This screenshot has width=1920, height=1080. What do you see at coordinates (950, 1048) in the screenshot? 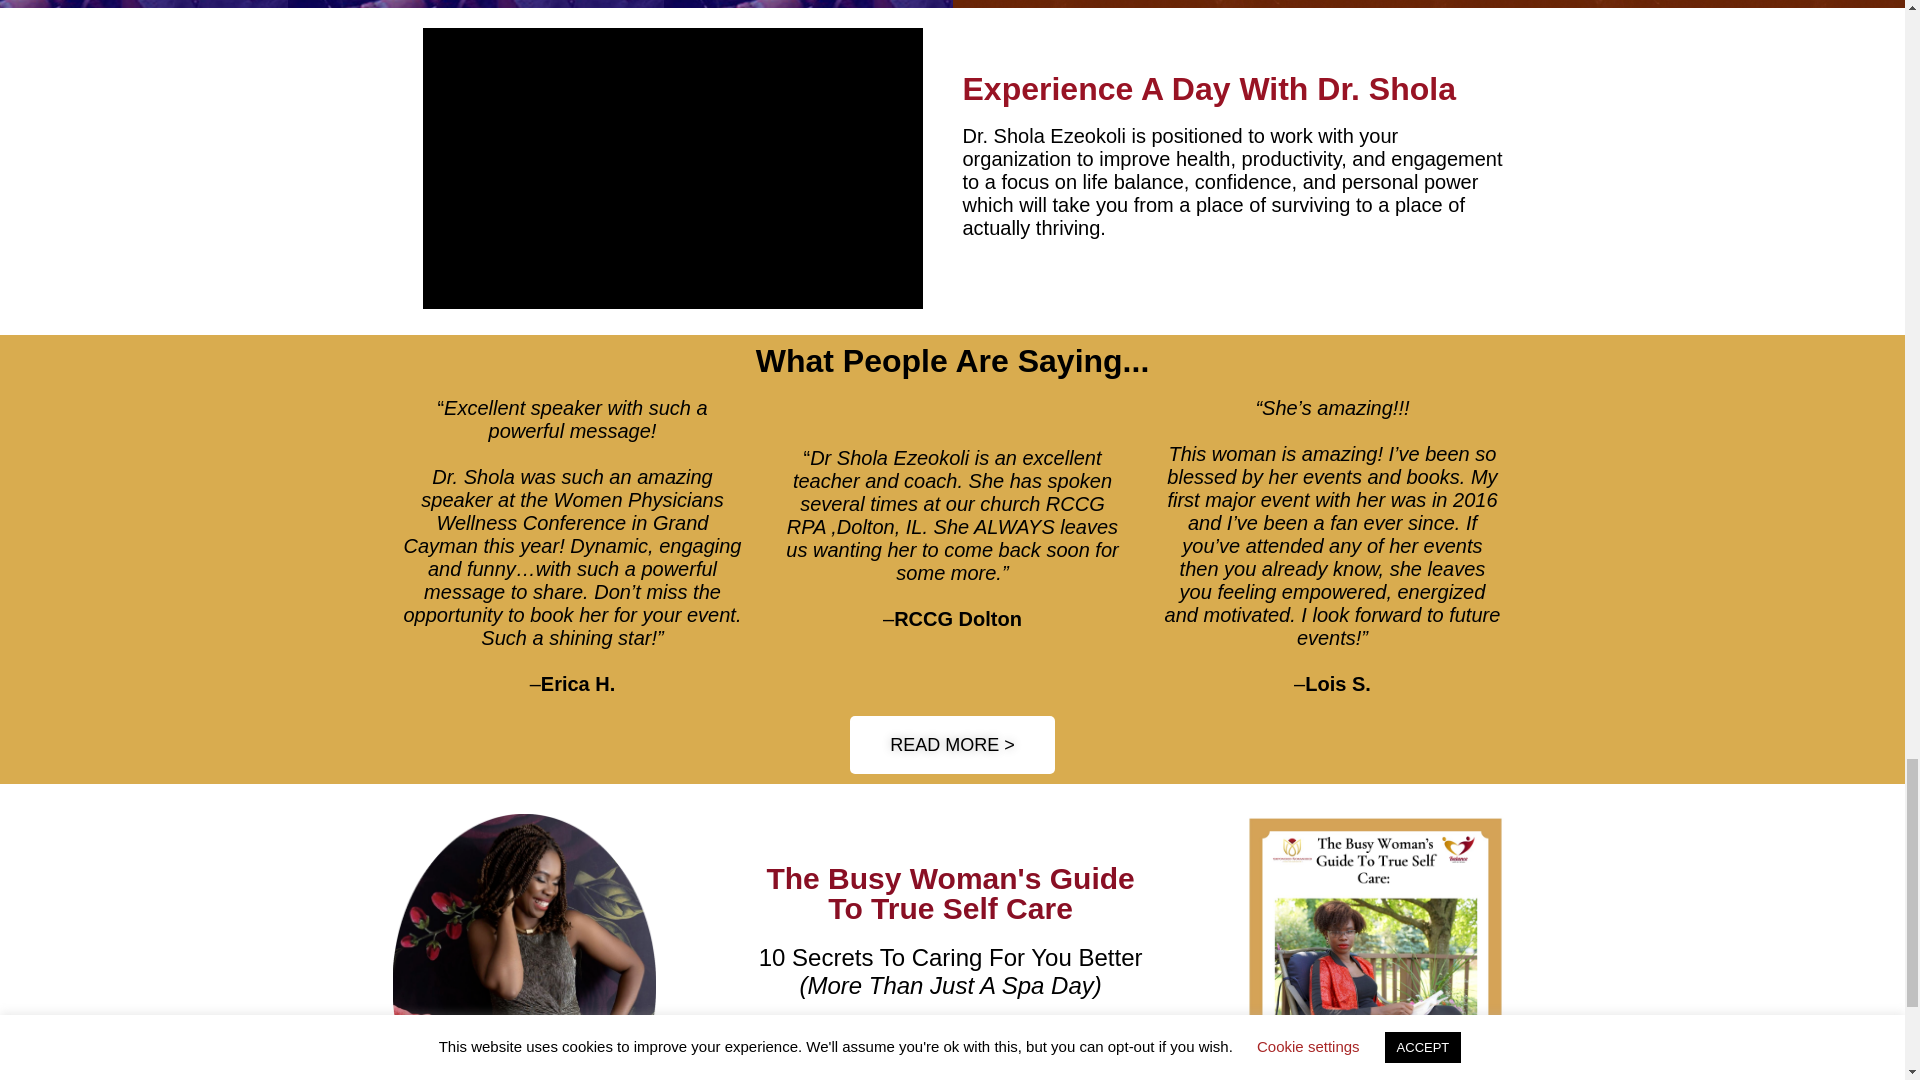
I see `CLICK HERE TO ACCESS NOW FOR FREE!` at bounding box center [950, 1048].